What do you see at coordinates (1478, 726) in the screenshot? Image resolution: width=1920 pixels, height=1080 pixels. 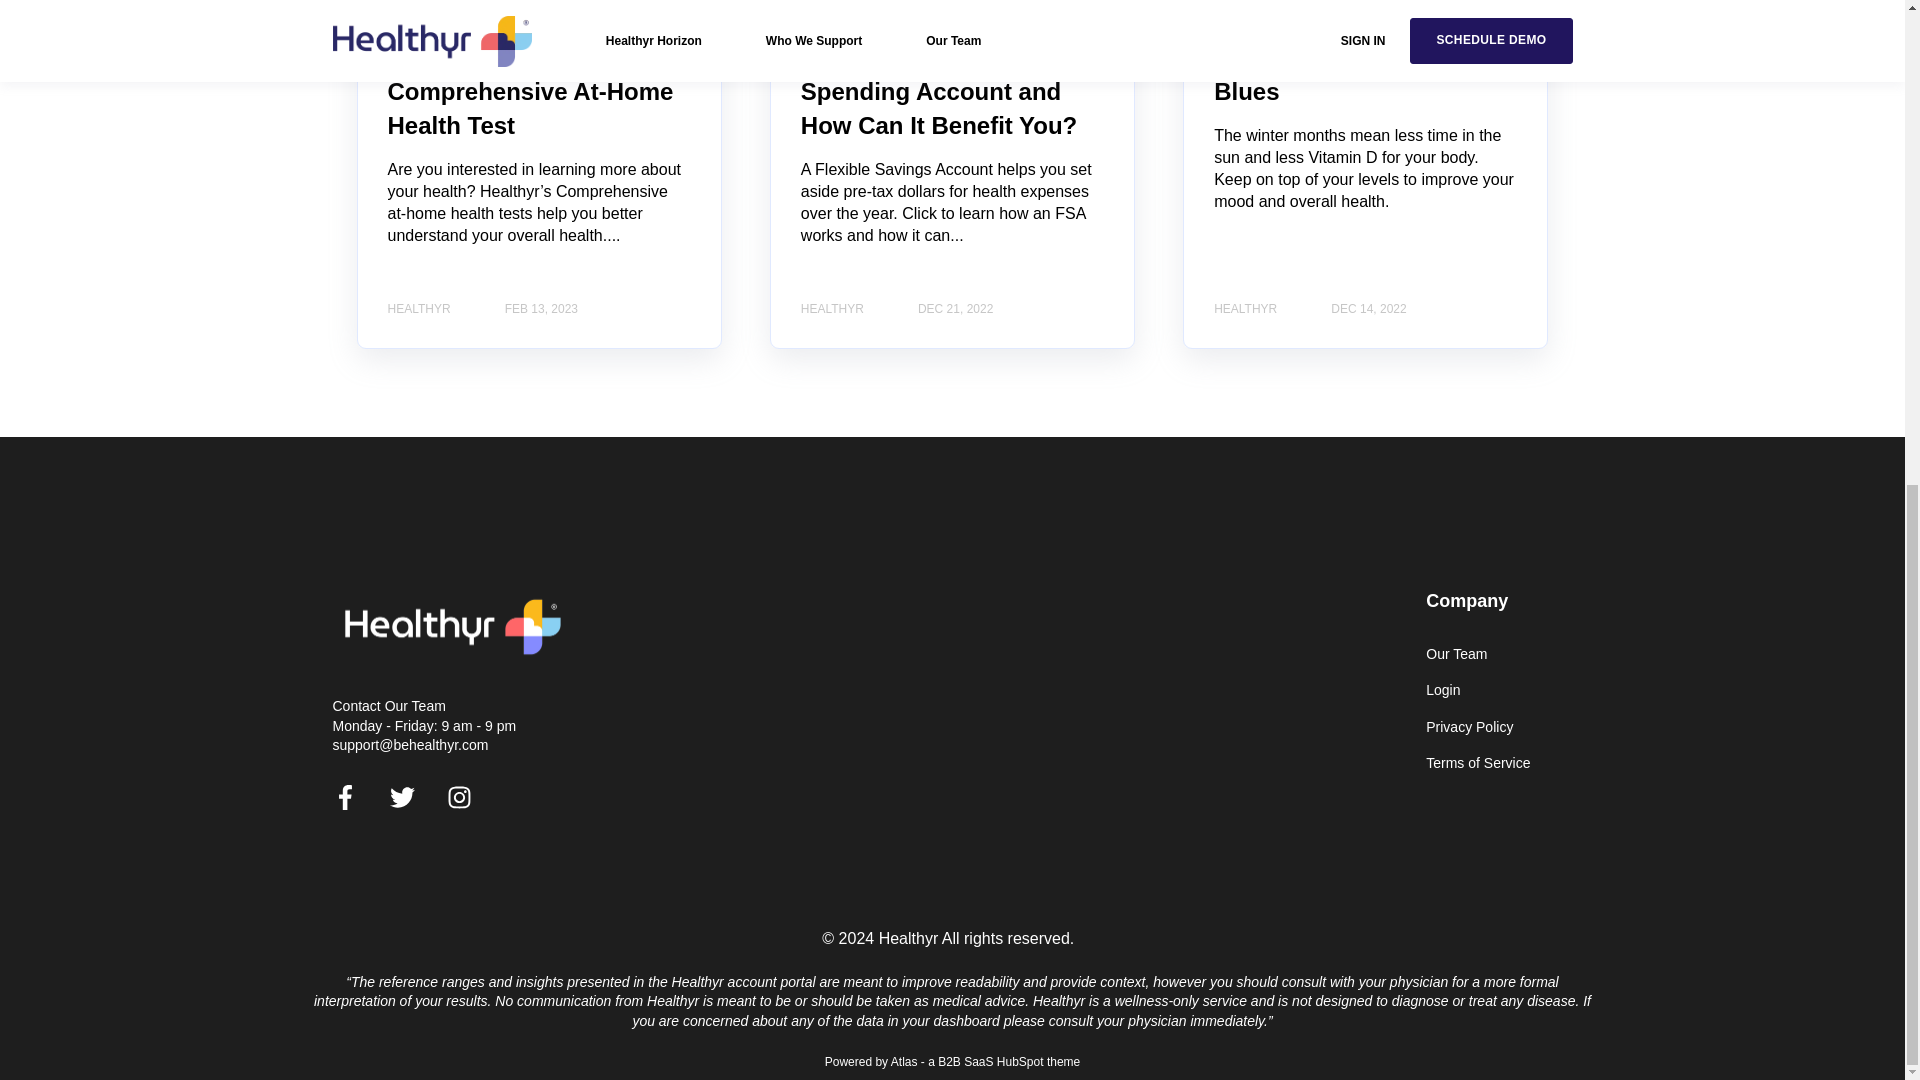 I see `Privacy Policy` at bounding box center [1478, 726].